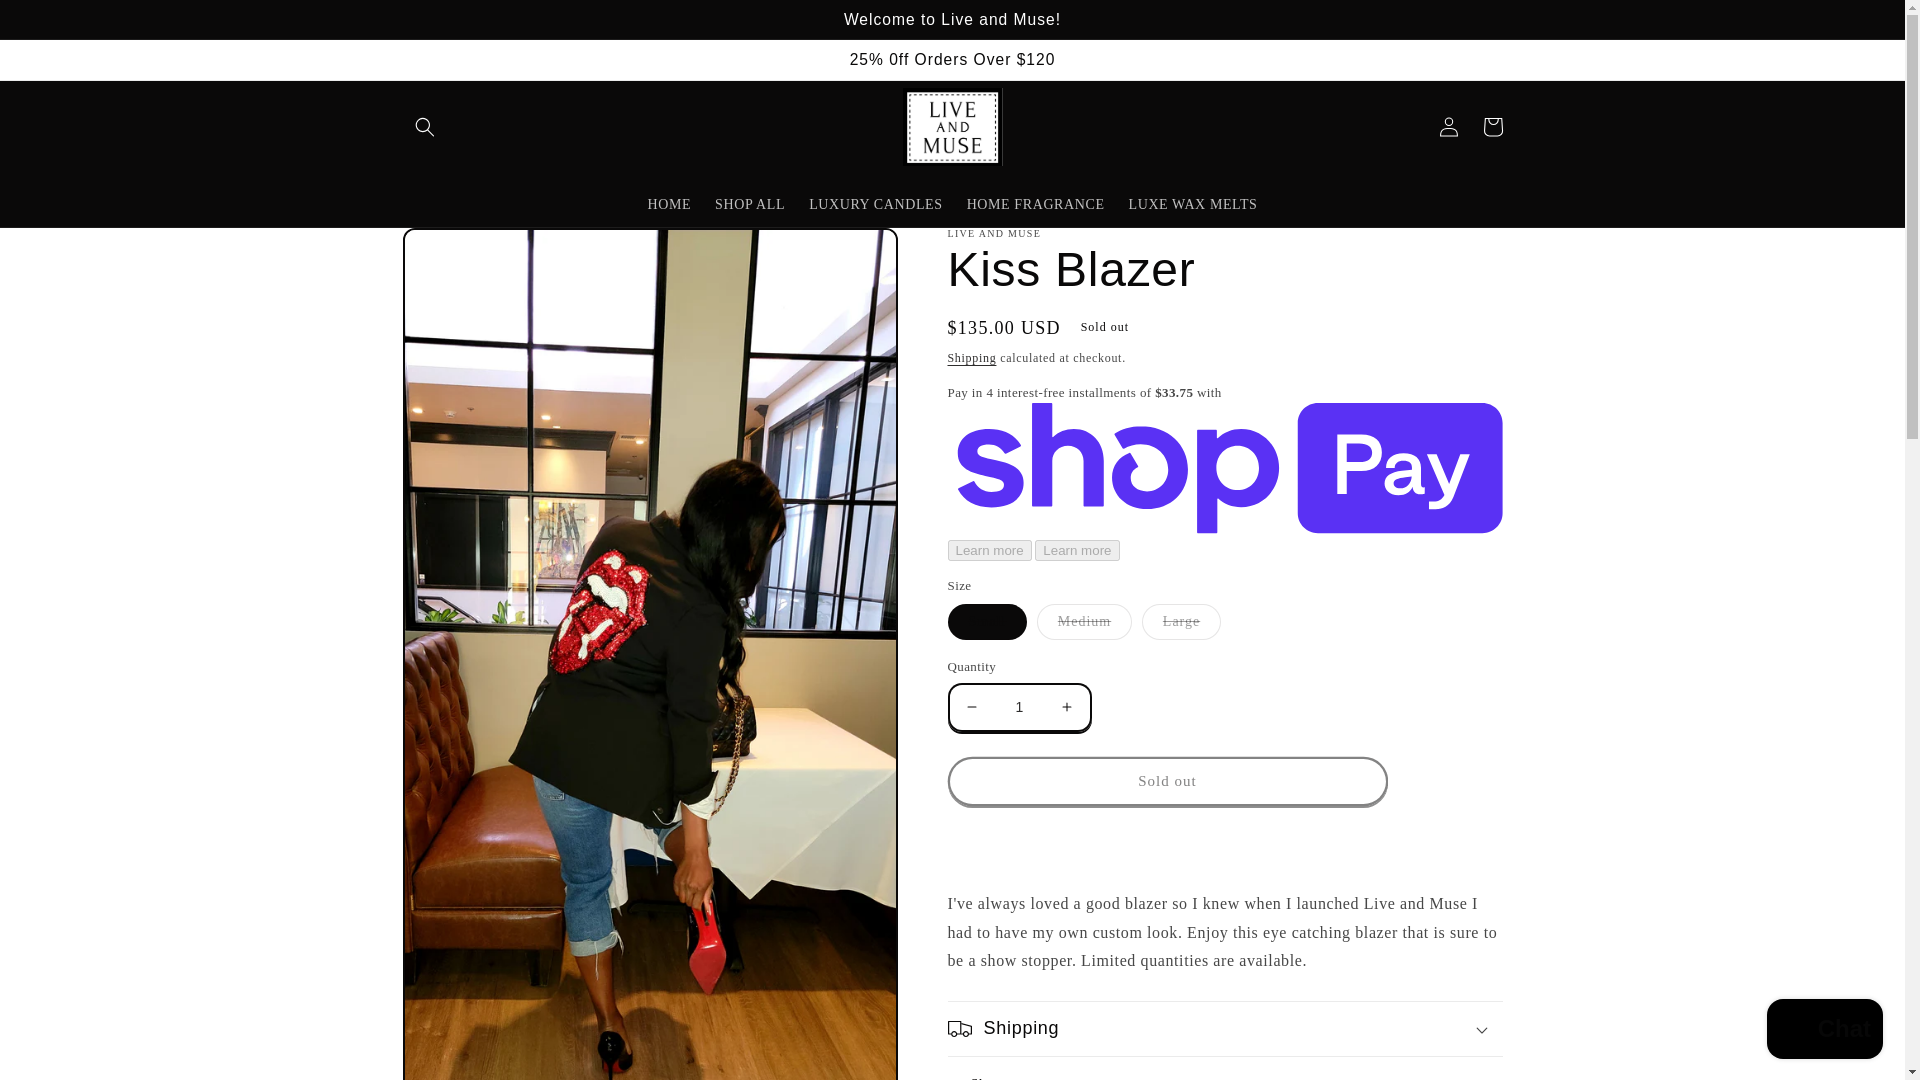  What do you see at coordinates (1019, 707) in the screenshot?
I see `1` at bounding box center [1019, 707].